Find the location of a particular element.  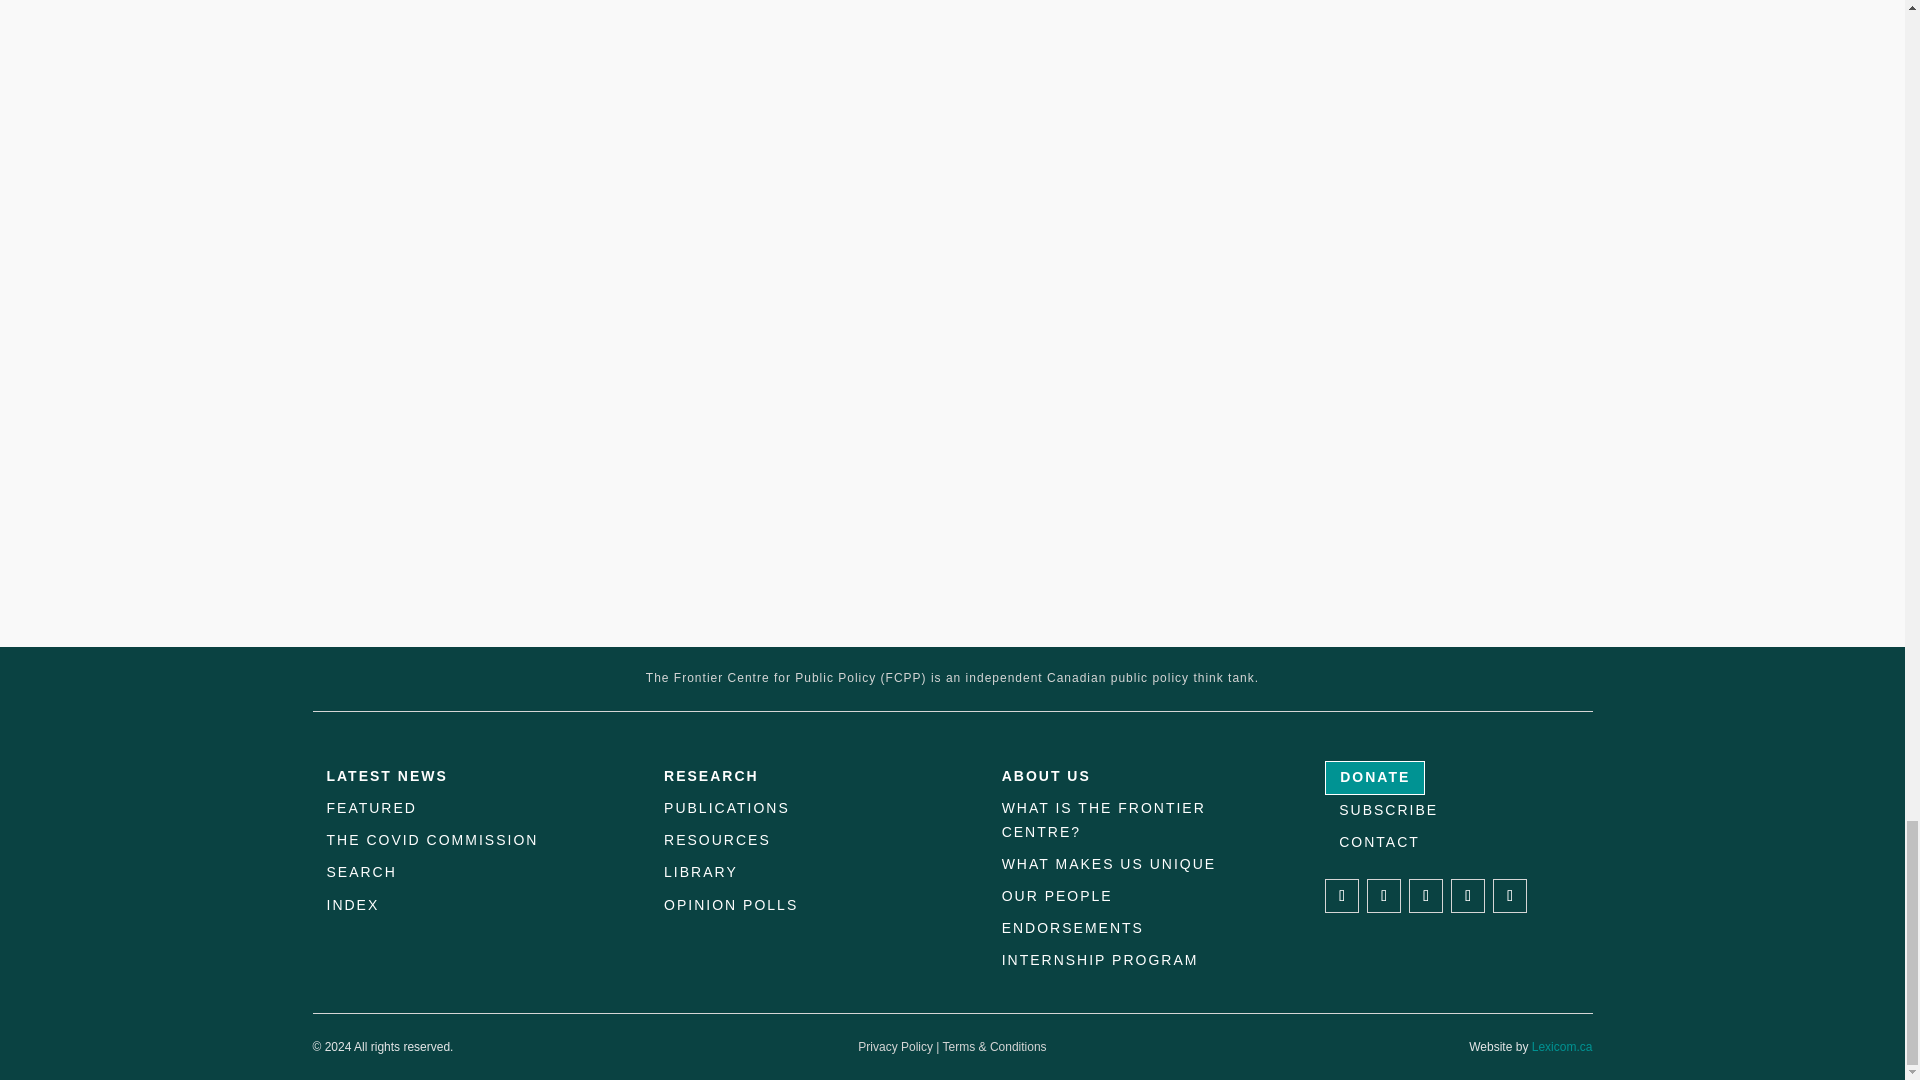

Follow on SoundCloud is located at coordinates (1468, 896).